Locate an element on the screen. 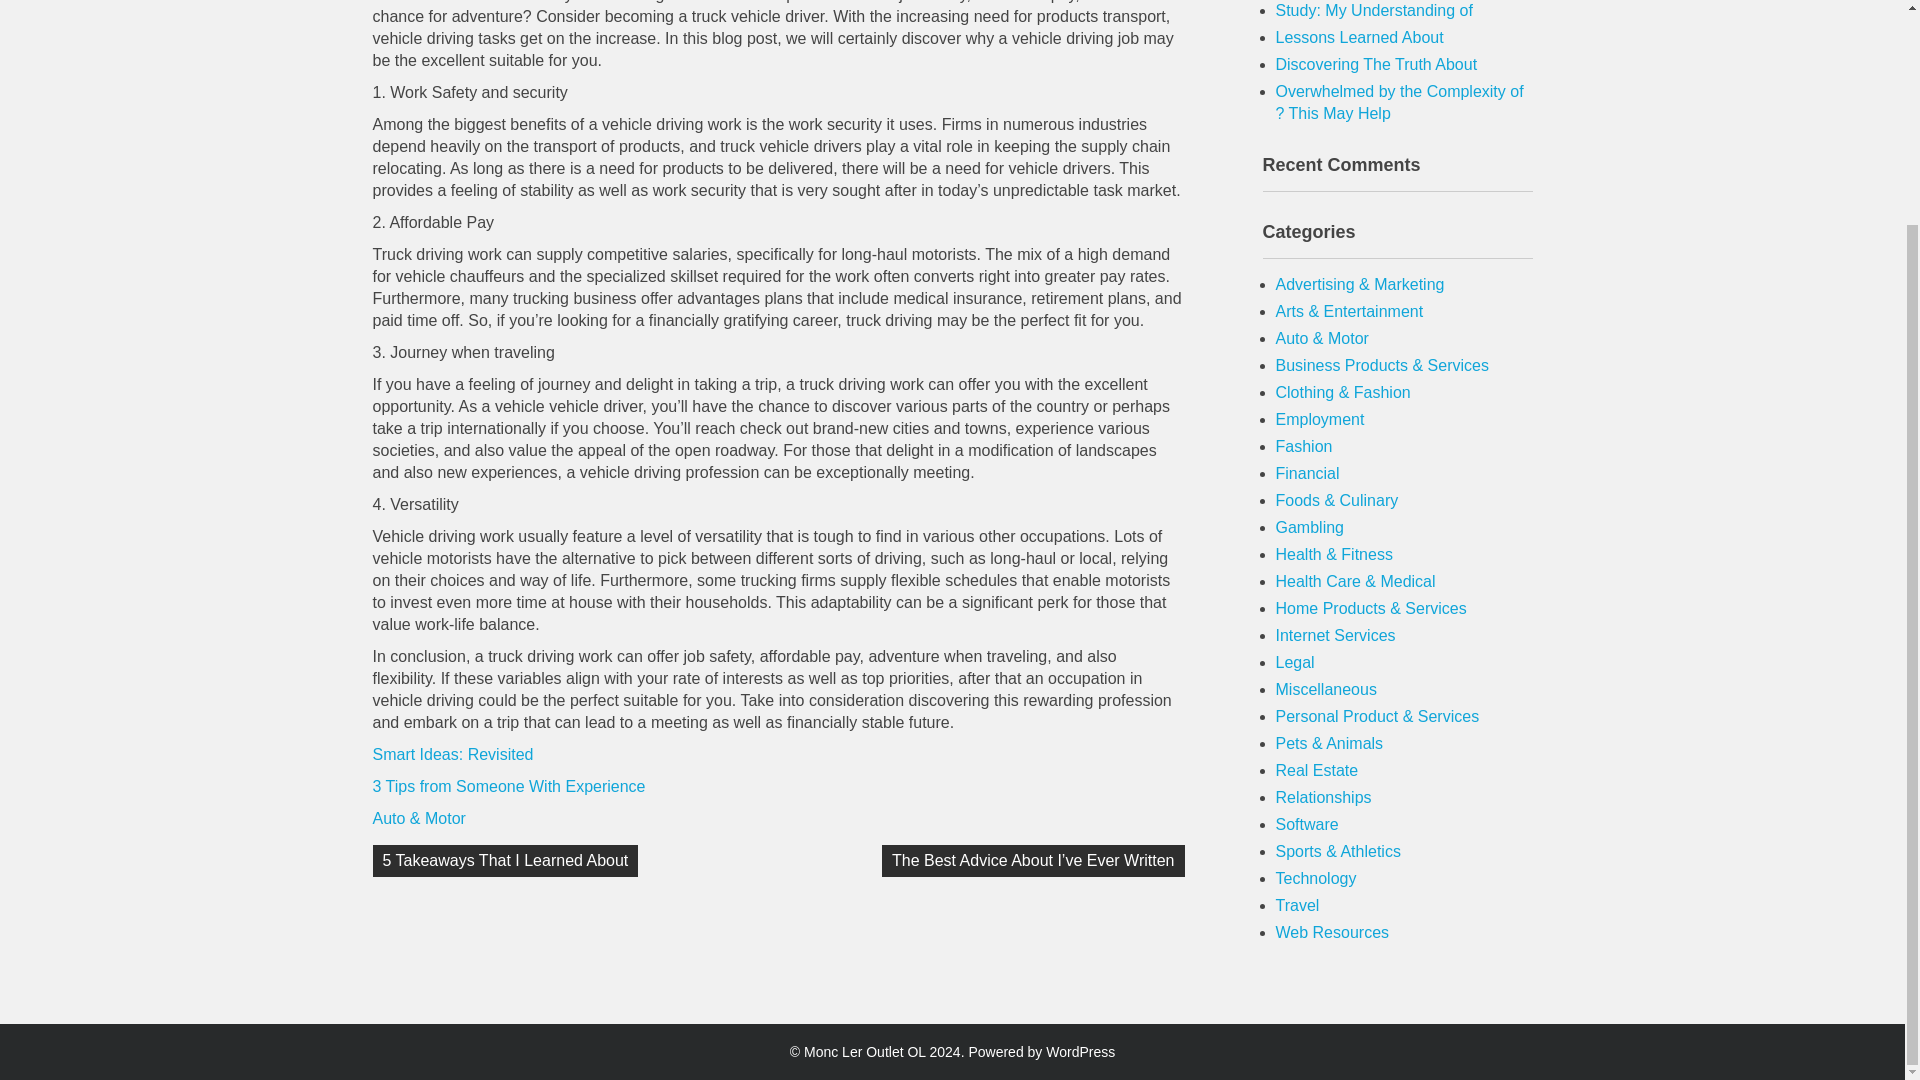 The height and width of the screenshot is (1080, 1920). Study: My Understanding of is located at coordinates (1374, 10).